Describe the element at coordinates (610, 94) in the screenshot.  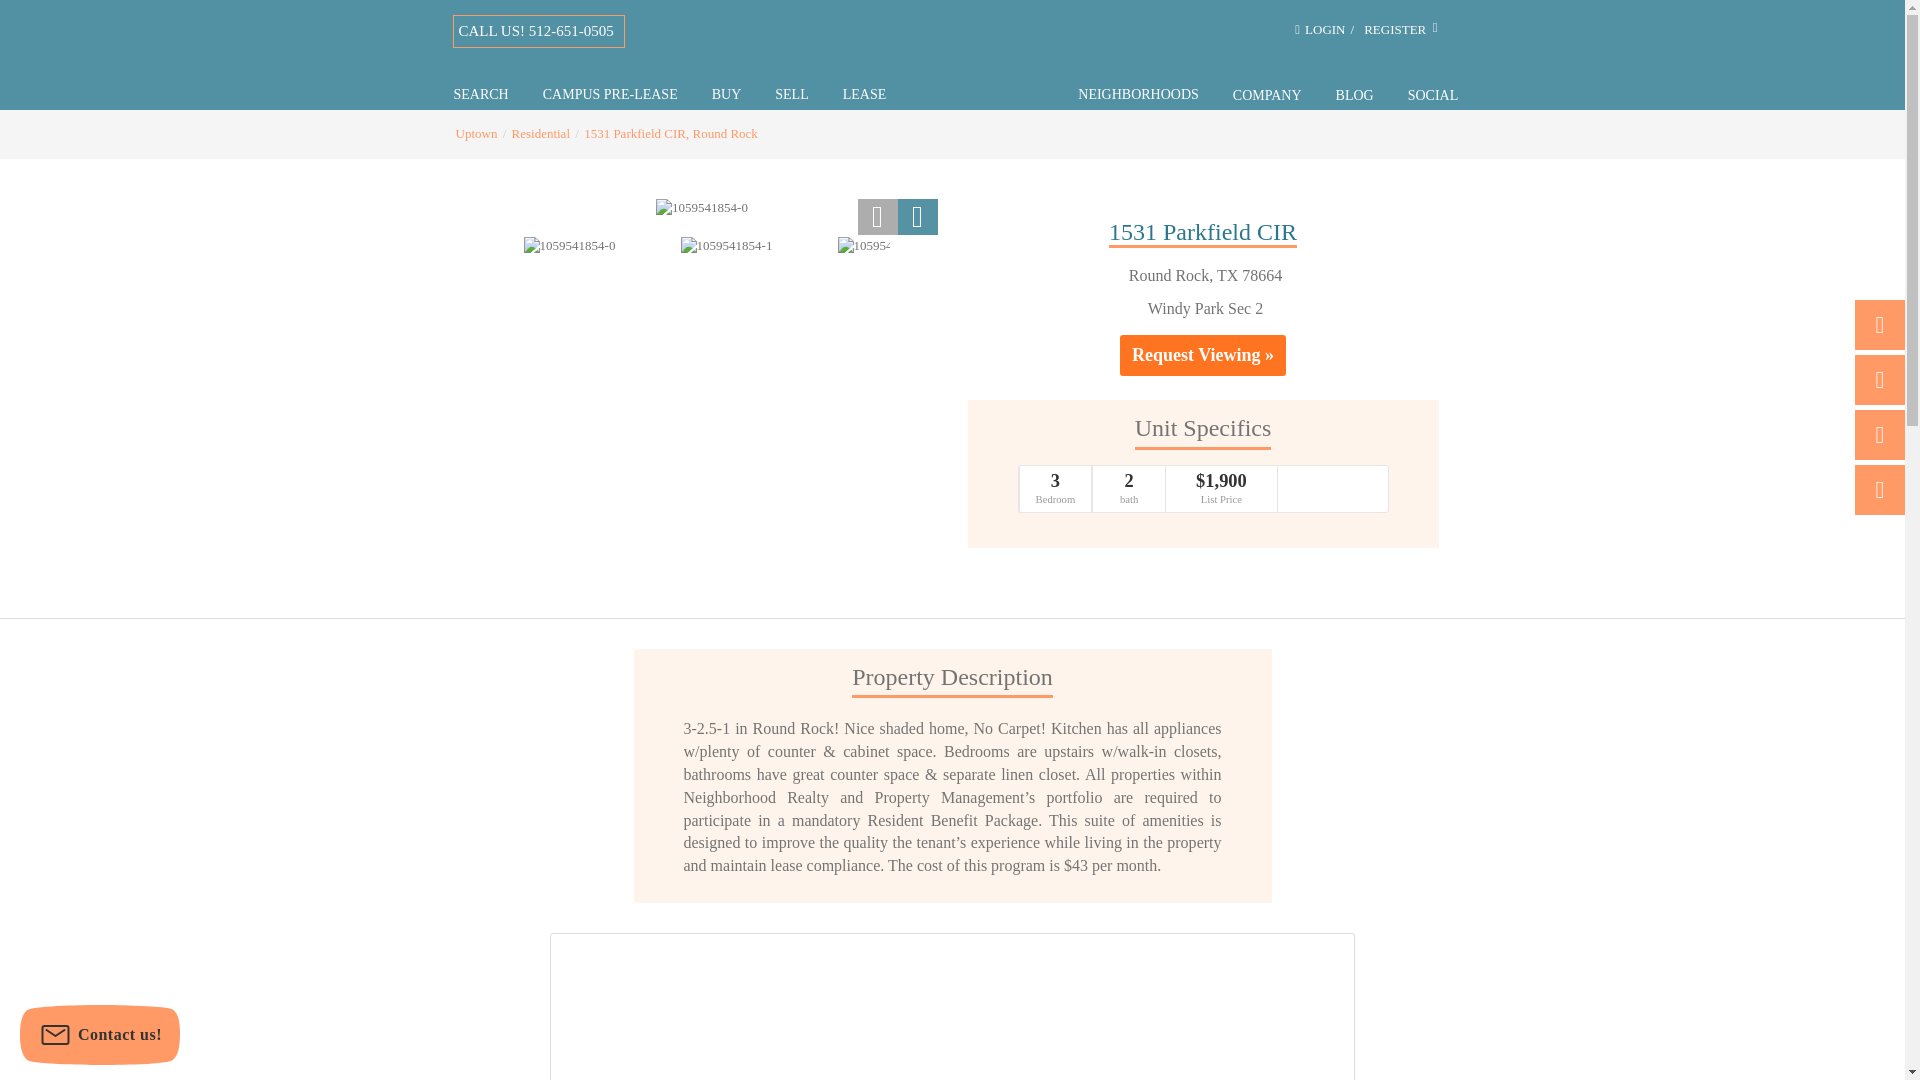
I see `CAMPUS PRE-LEASE` at that location.